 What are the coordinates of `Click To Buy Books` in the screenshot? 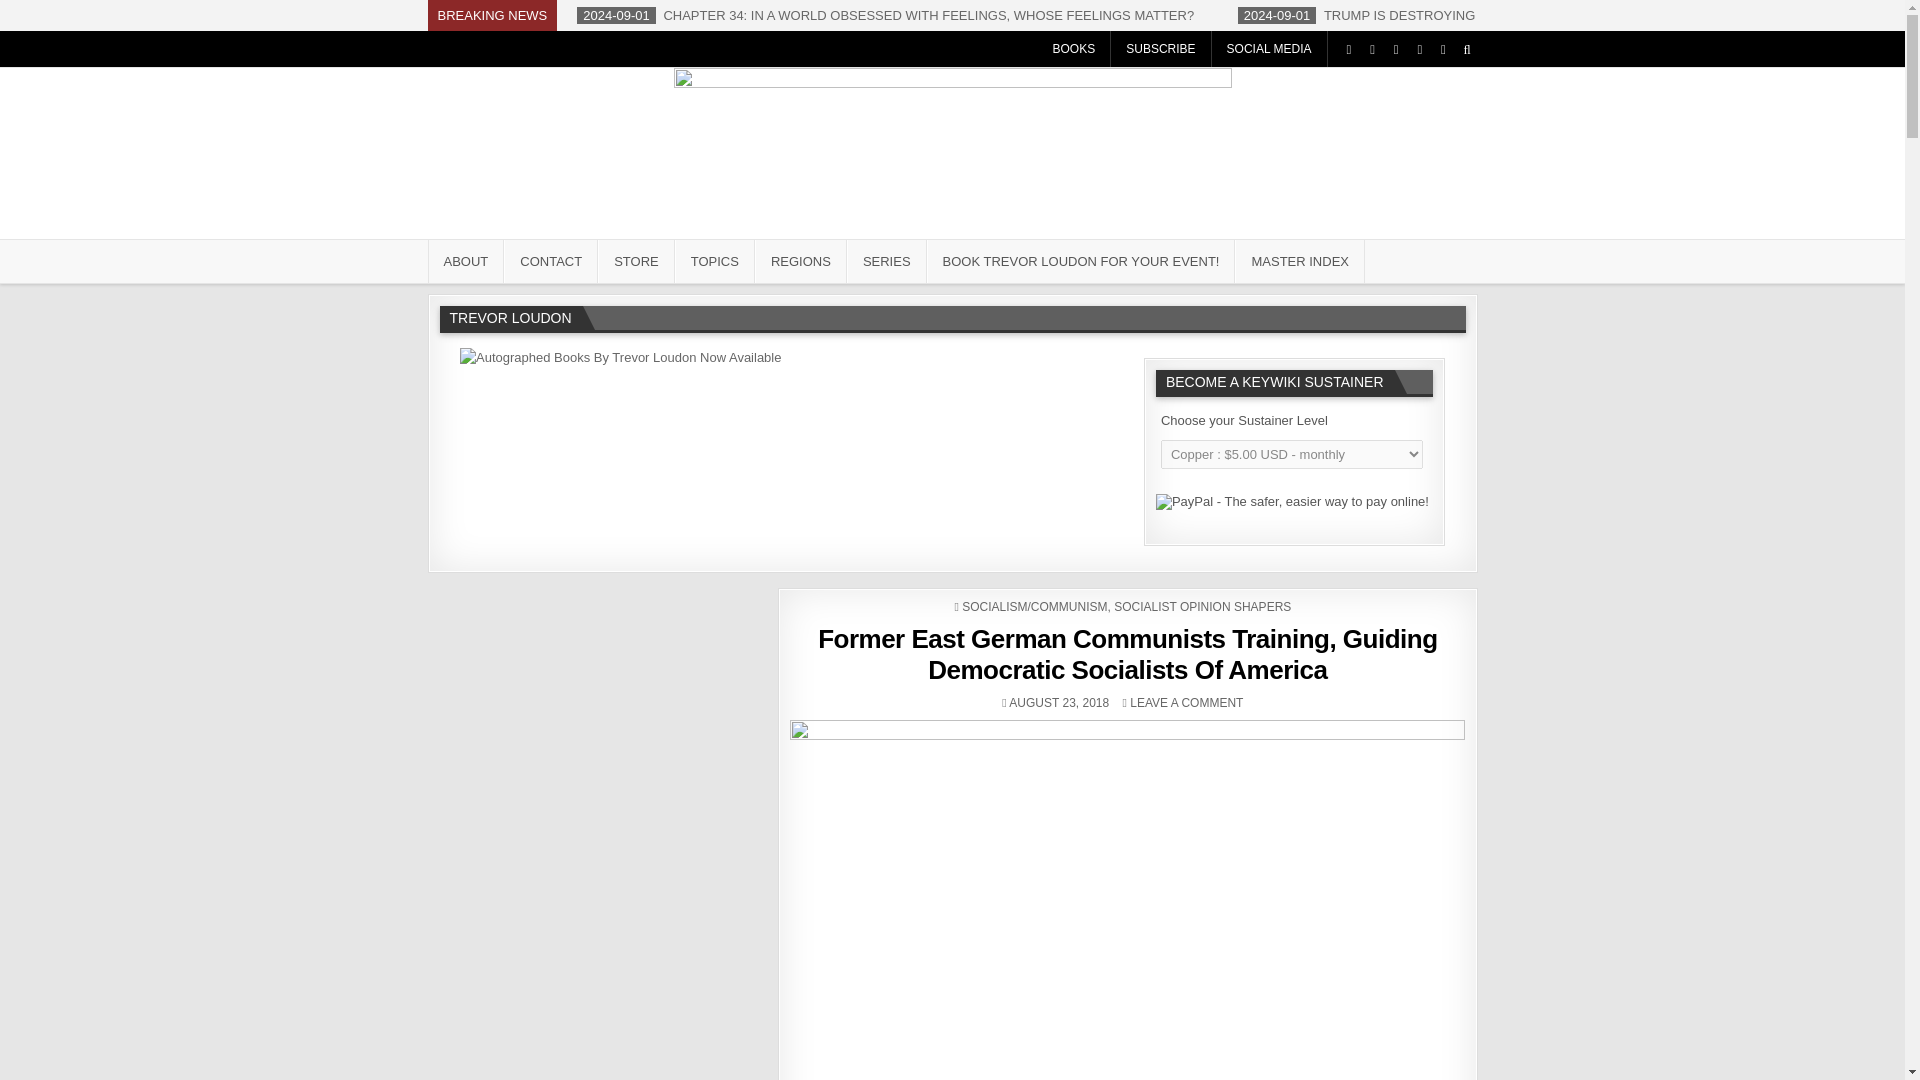 It's located at (620, 357).